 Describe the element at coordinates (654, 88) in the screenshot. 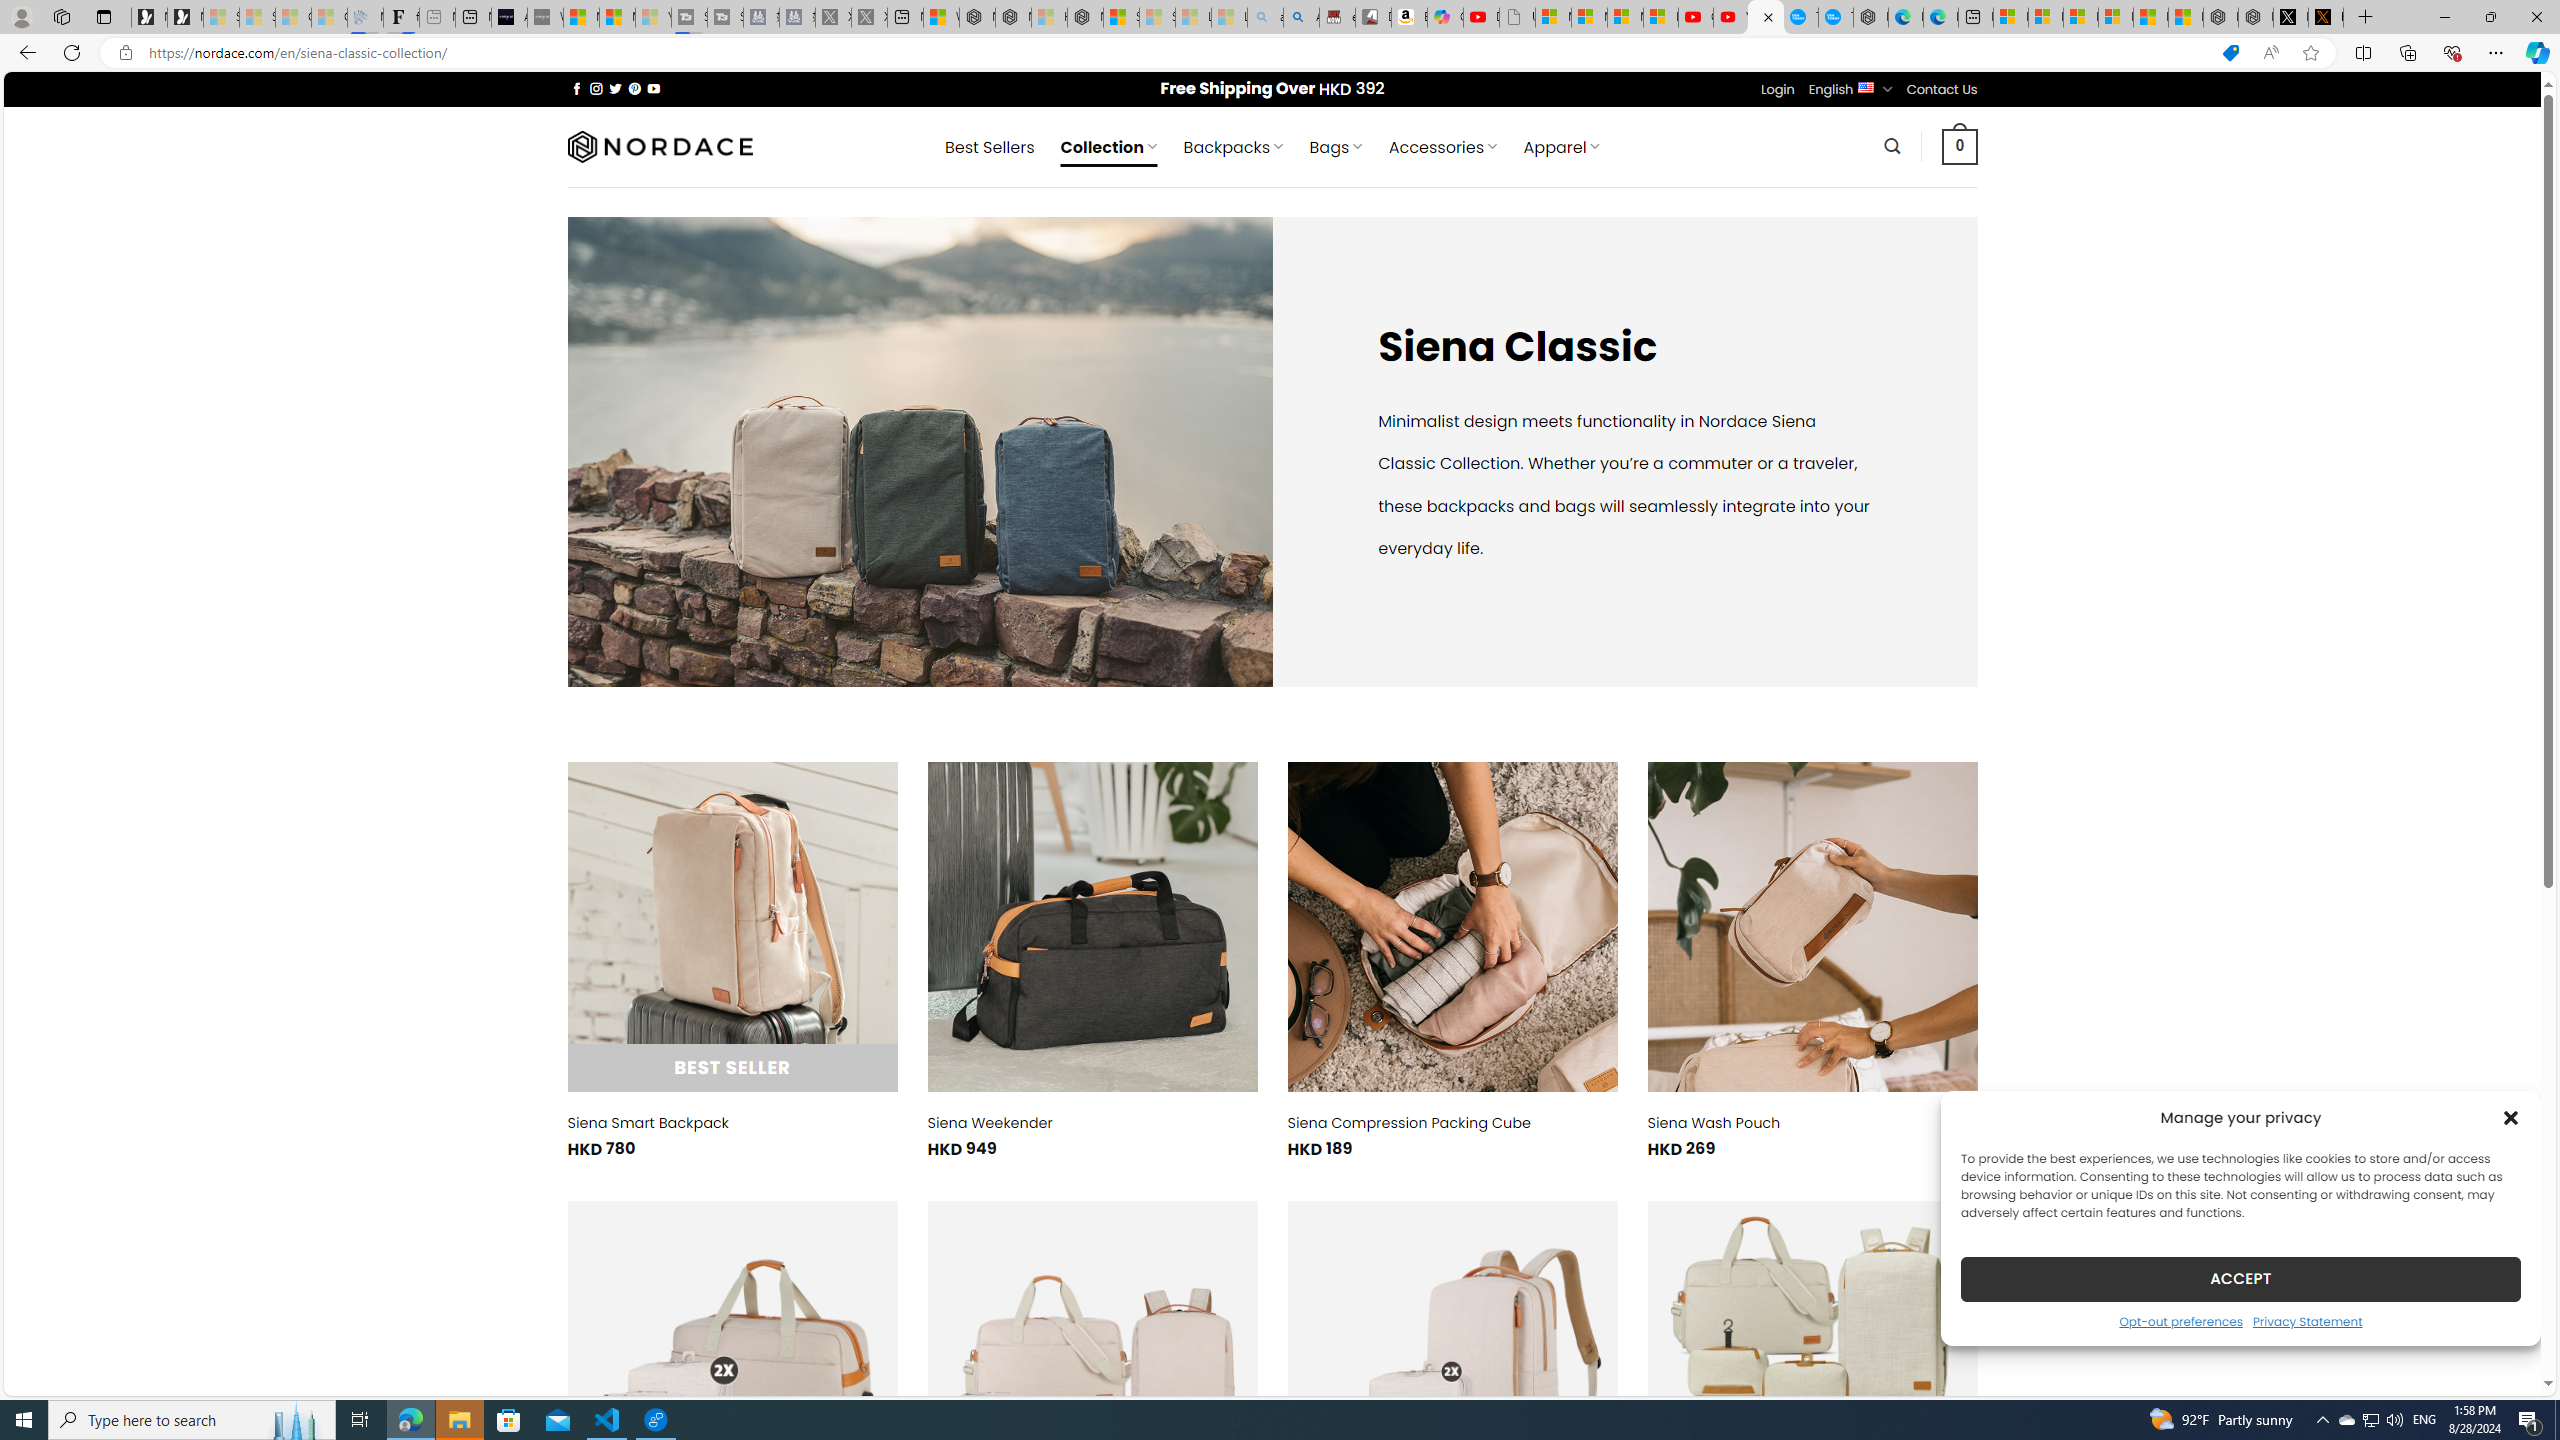

I see `Follow on YouTube` at that location.